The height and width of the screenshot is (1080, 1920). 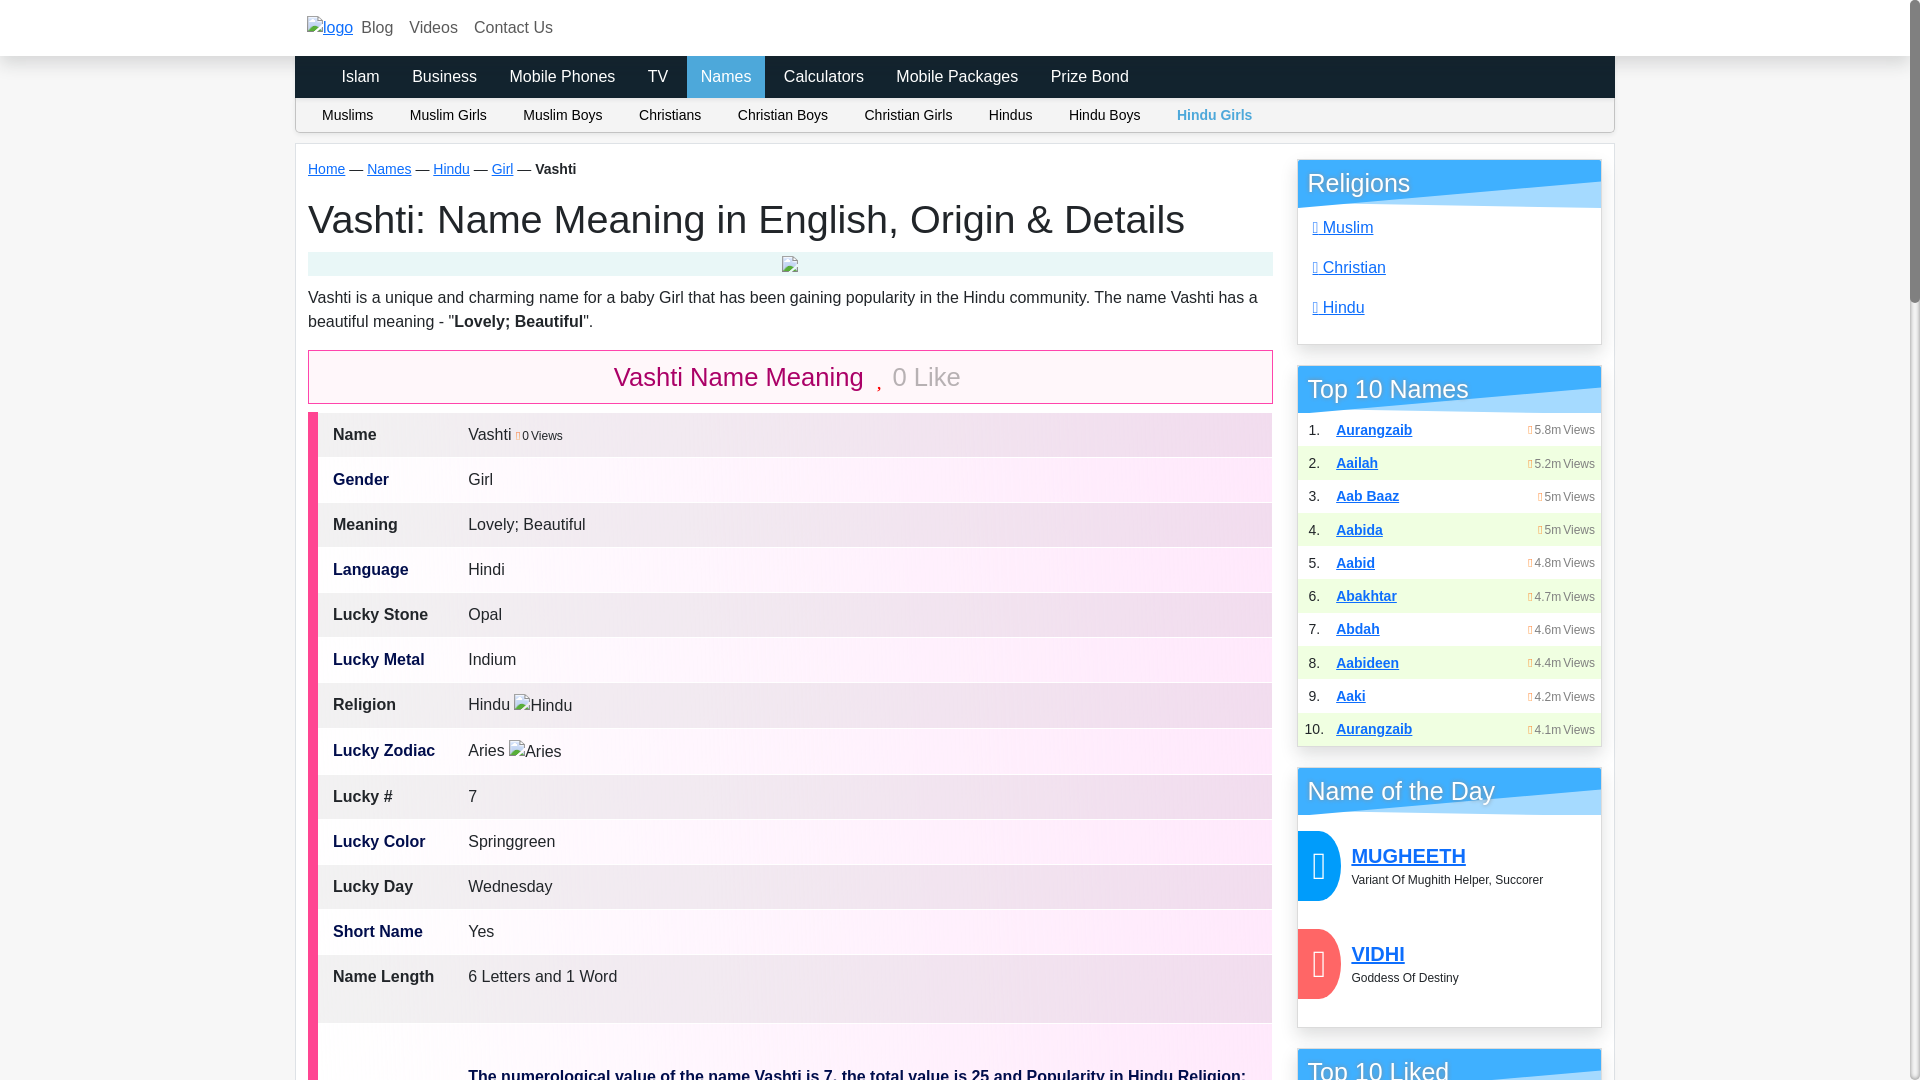 I want to click on Christian Boys, so click(x=784, y=115).